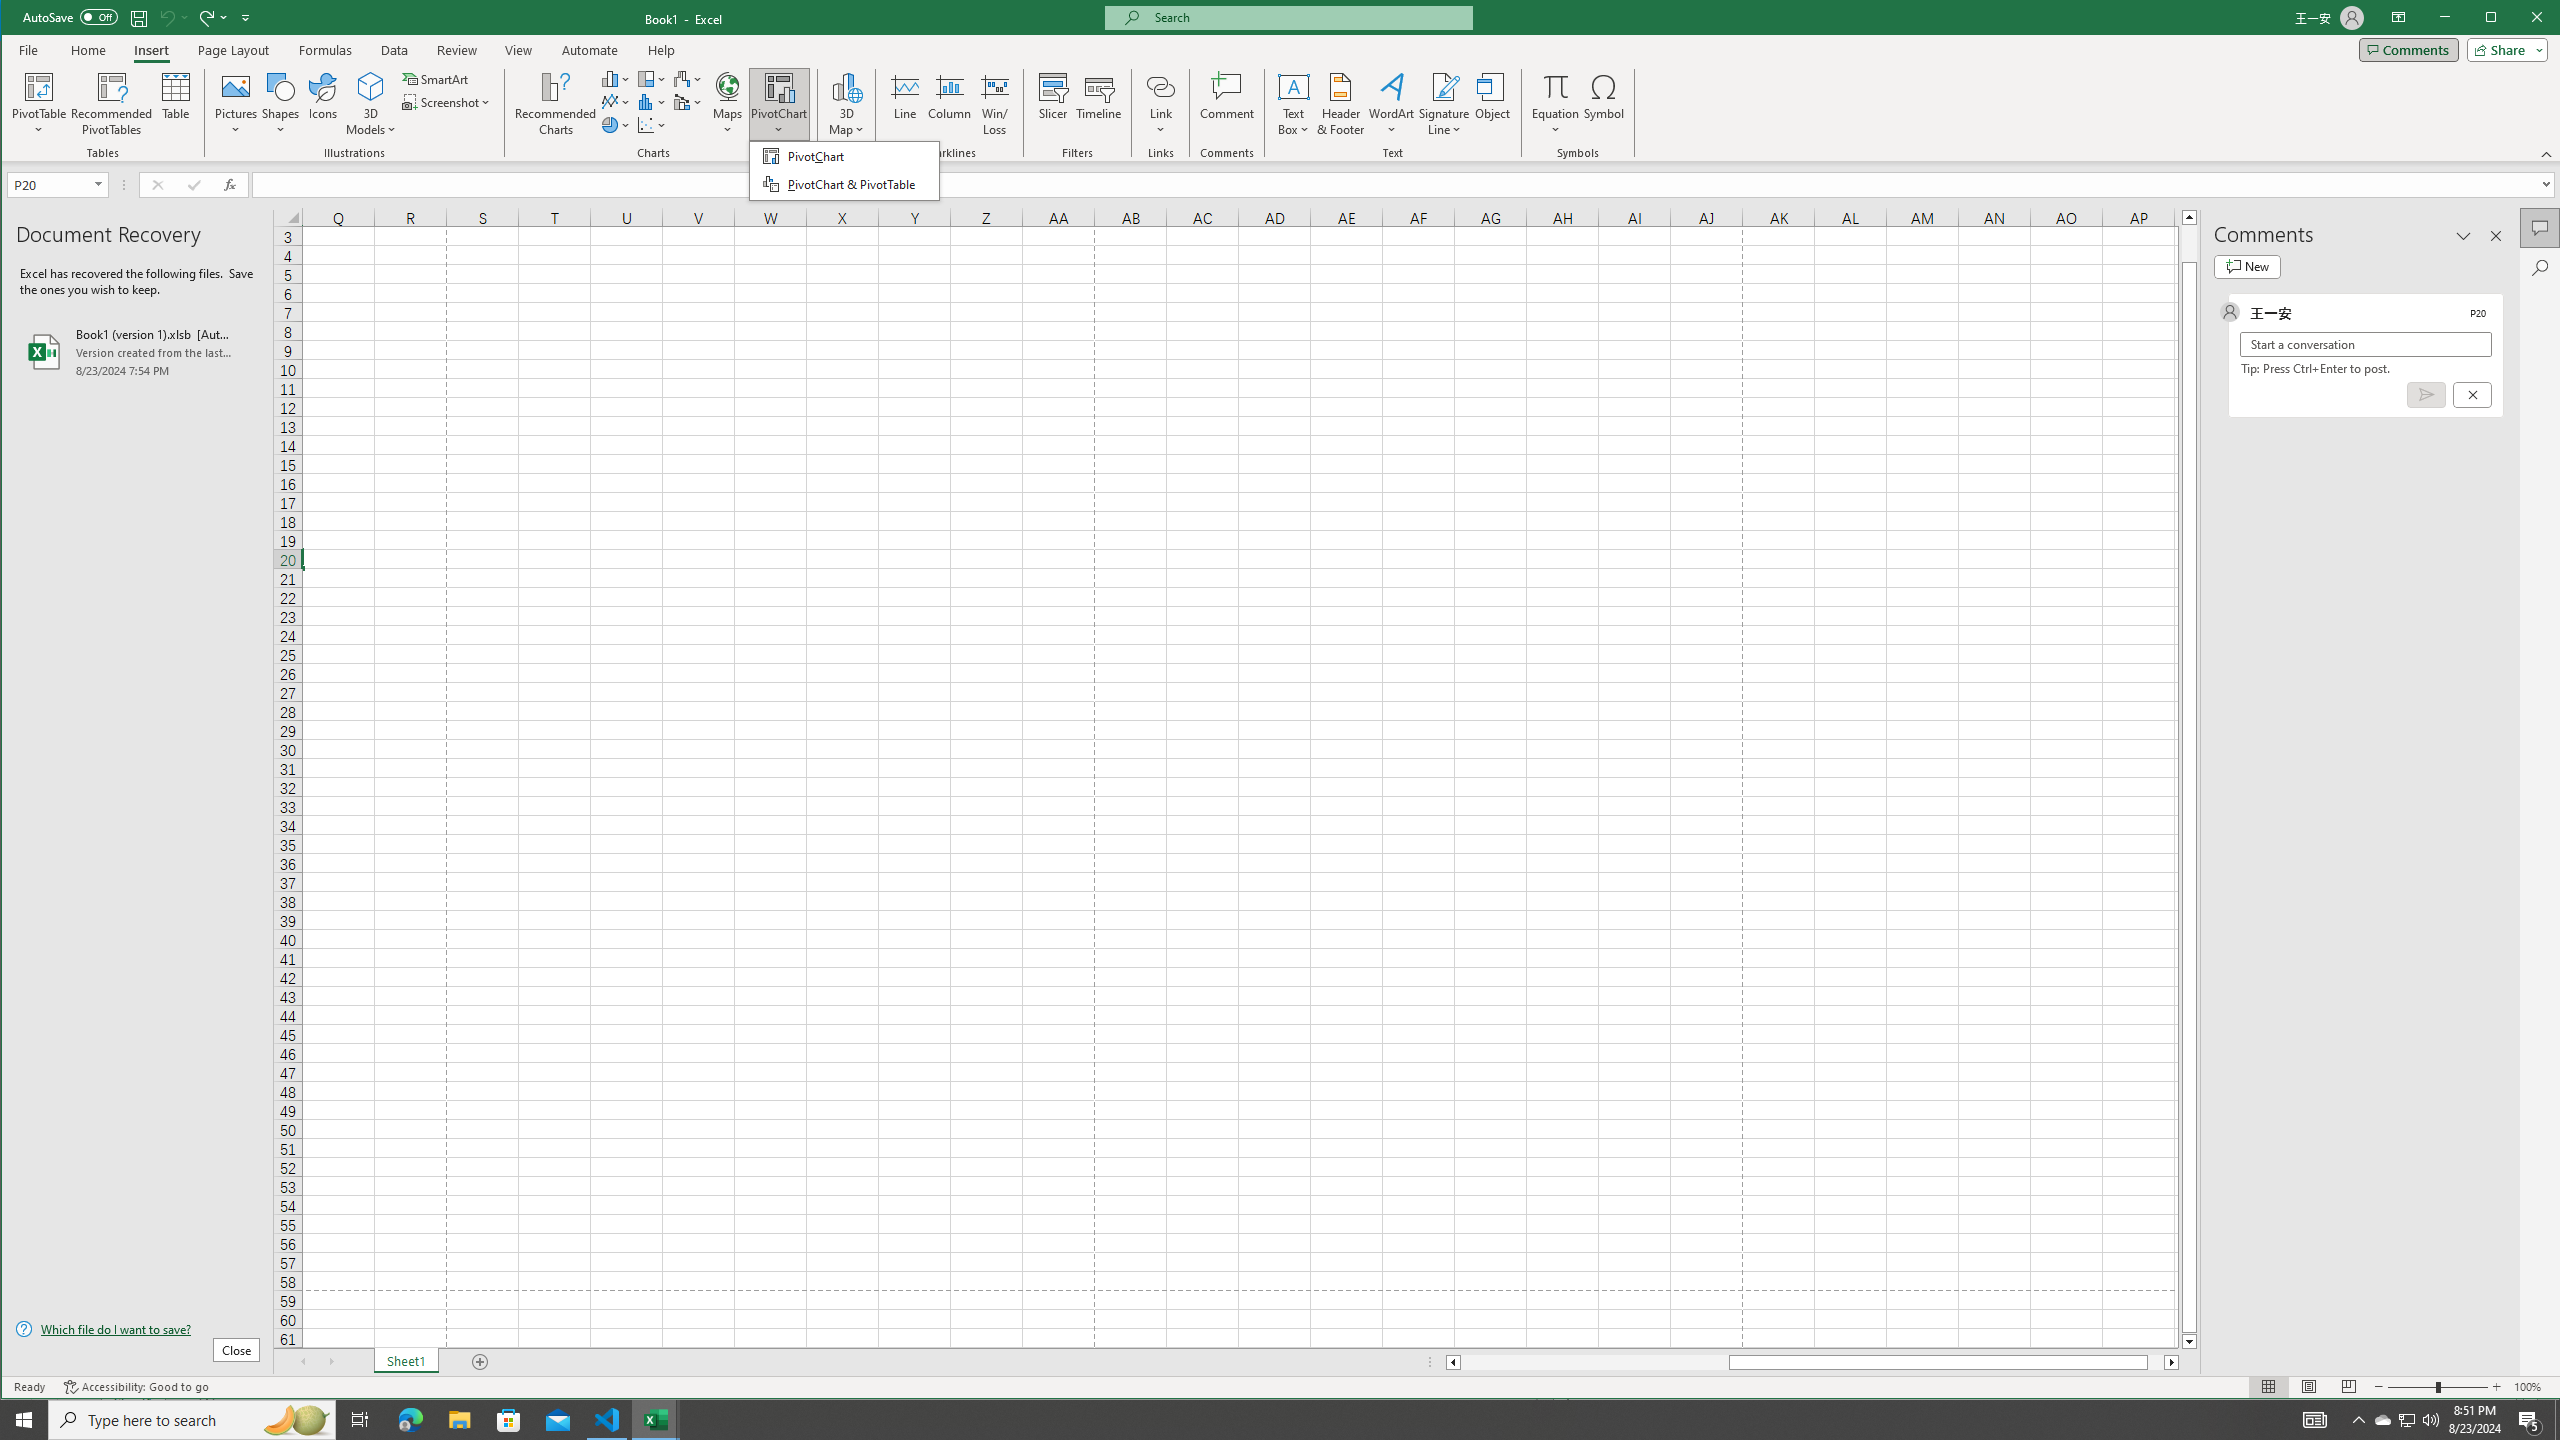 This screenshot has width=2560, height=1440. Describe the element at coordinates (1294, 104) in the screenshot. I see `Text Box` at that location.